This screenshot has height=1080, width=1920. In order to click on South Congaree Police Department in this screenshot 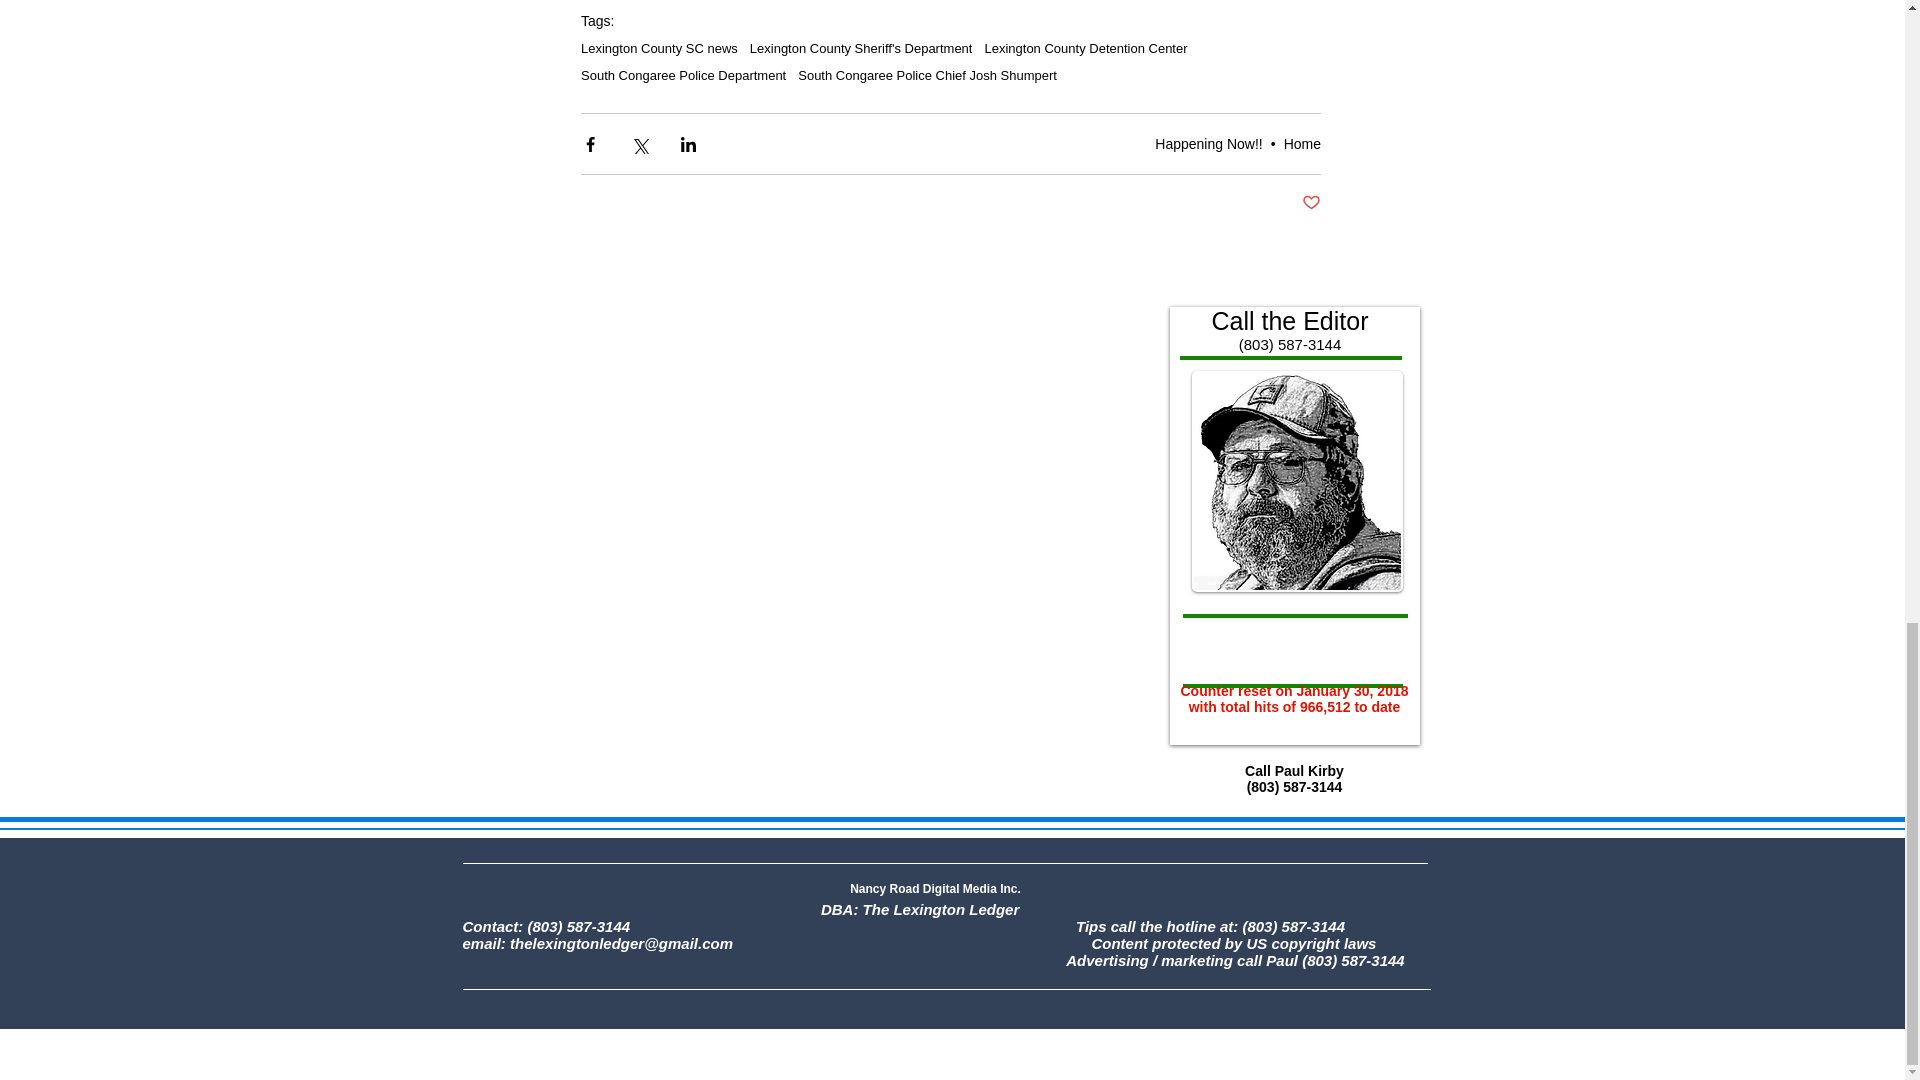, I will do `click(683, 76)`.